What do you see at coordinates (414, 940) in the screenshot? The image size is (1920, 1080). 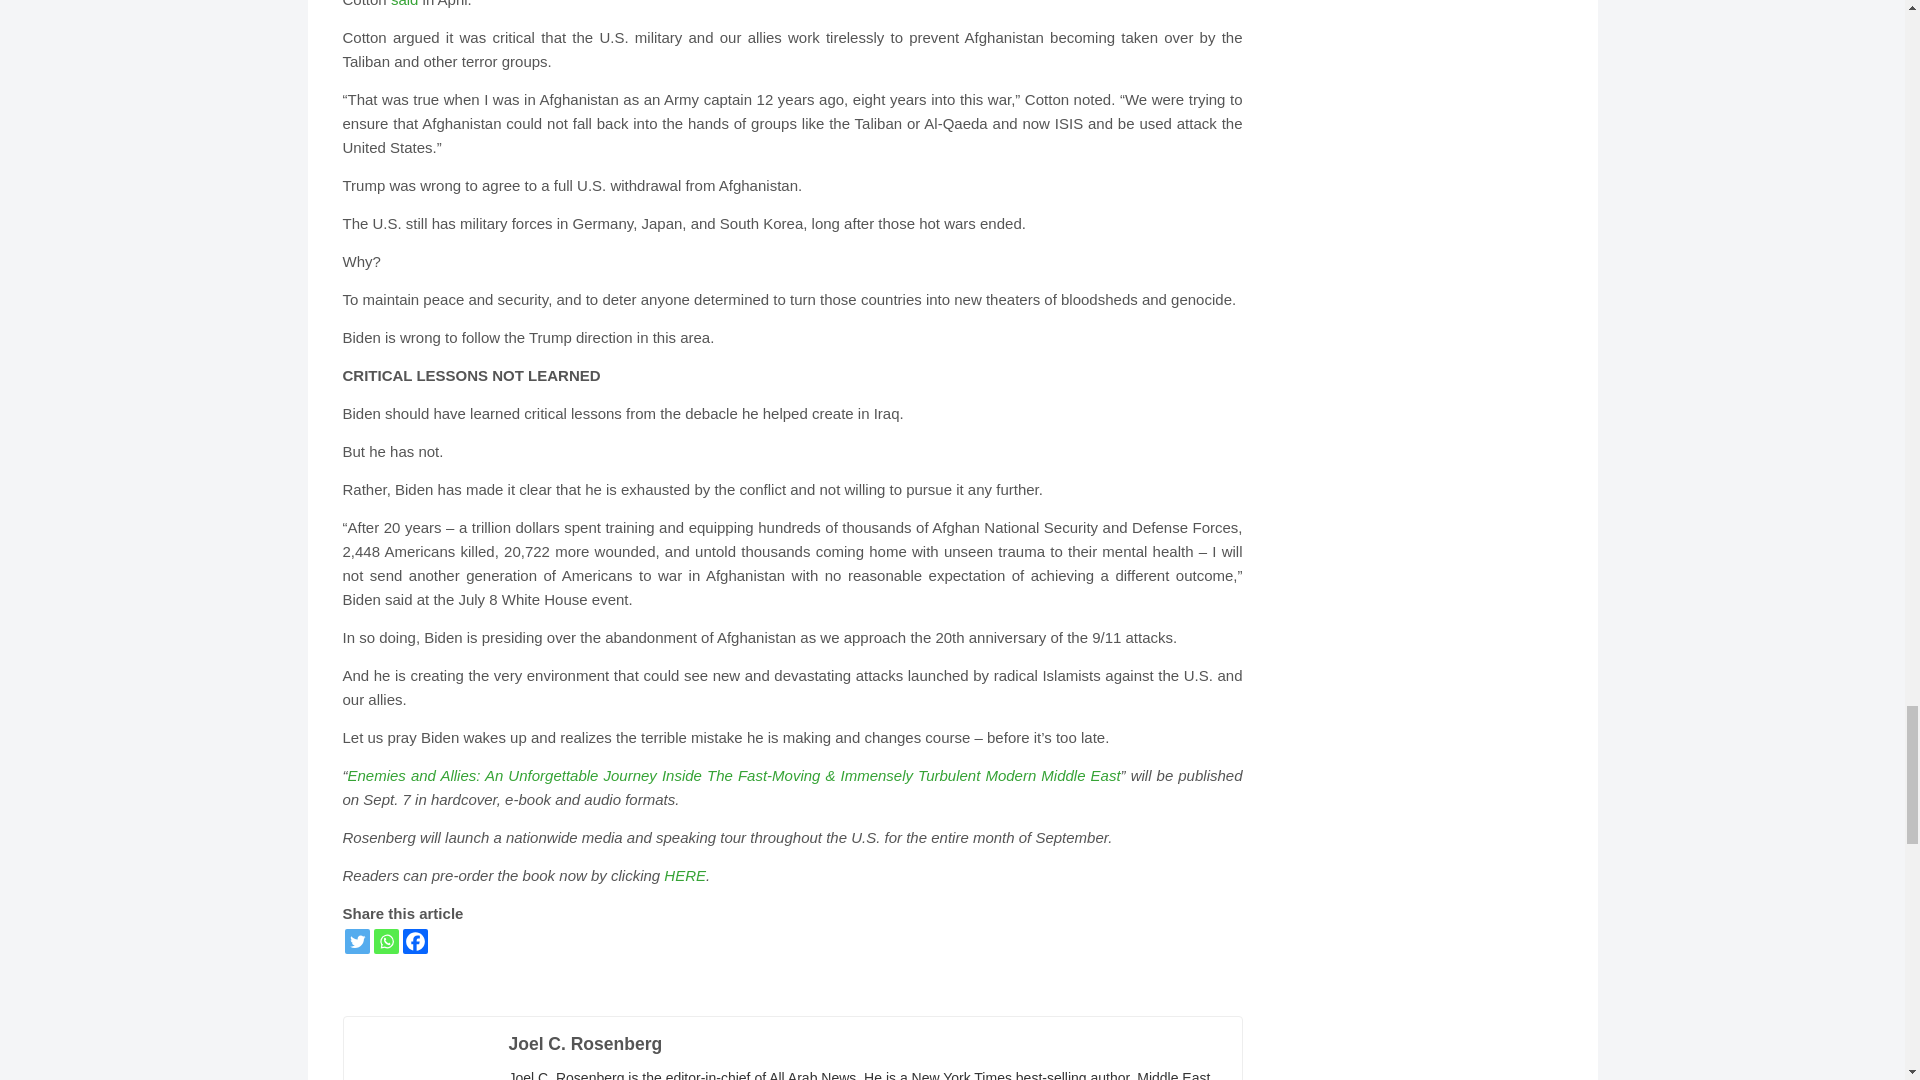 I see `Facebook` at bounding box center [414, 940].